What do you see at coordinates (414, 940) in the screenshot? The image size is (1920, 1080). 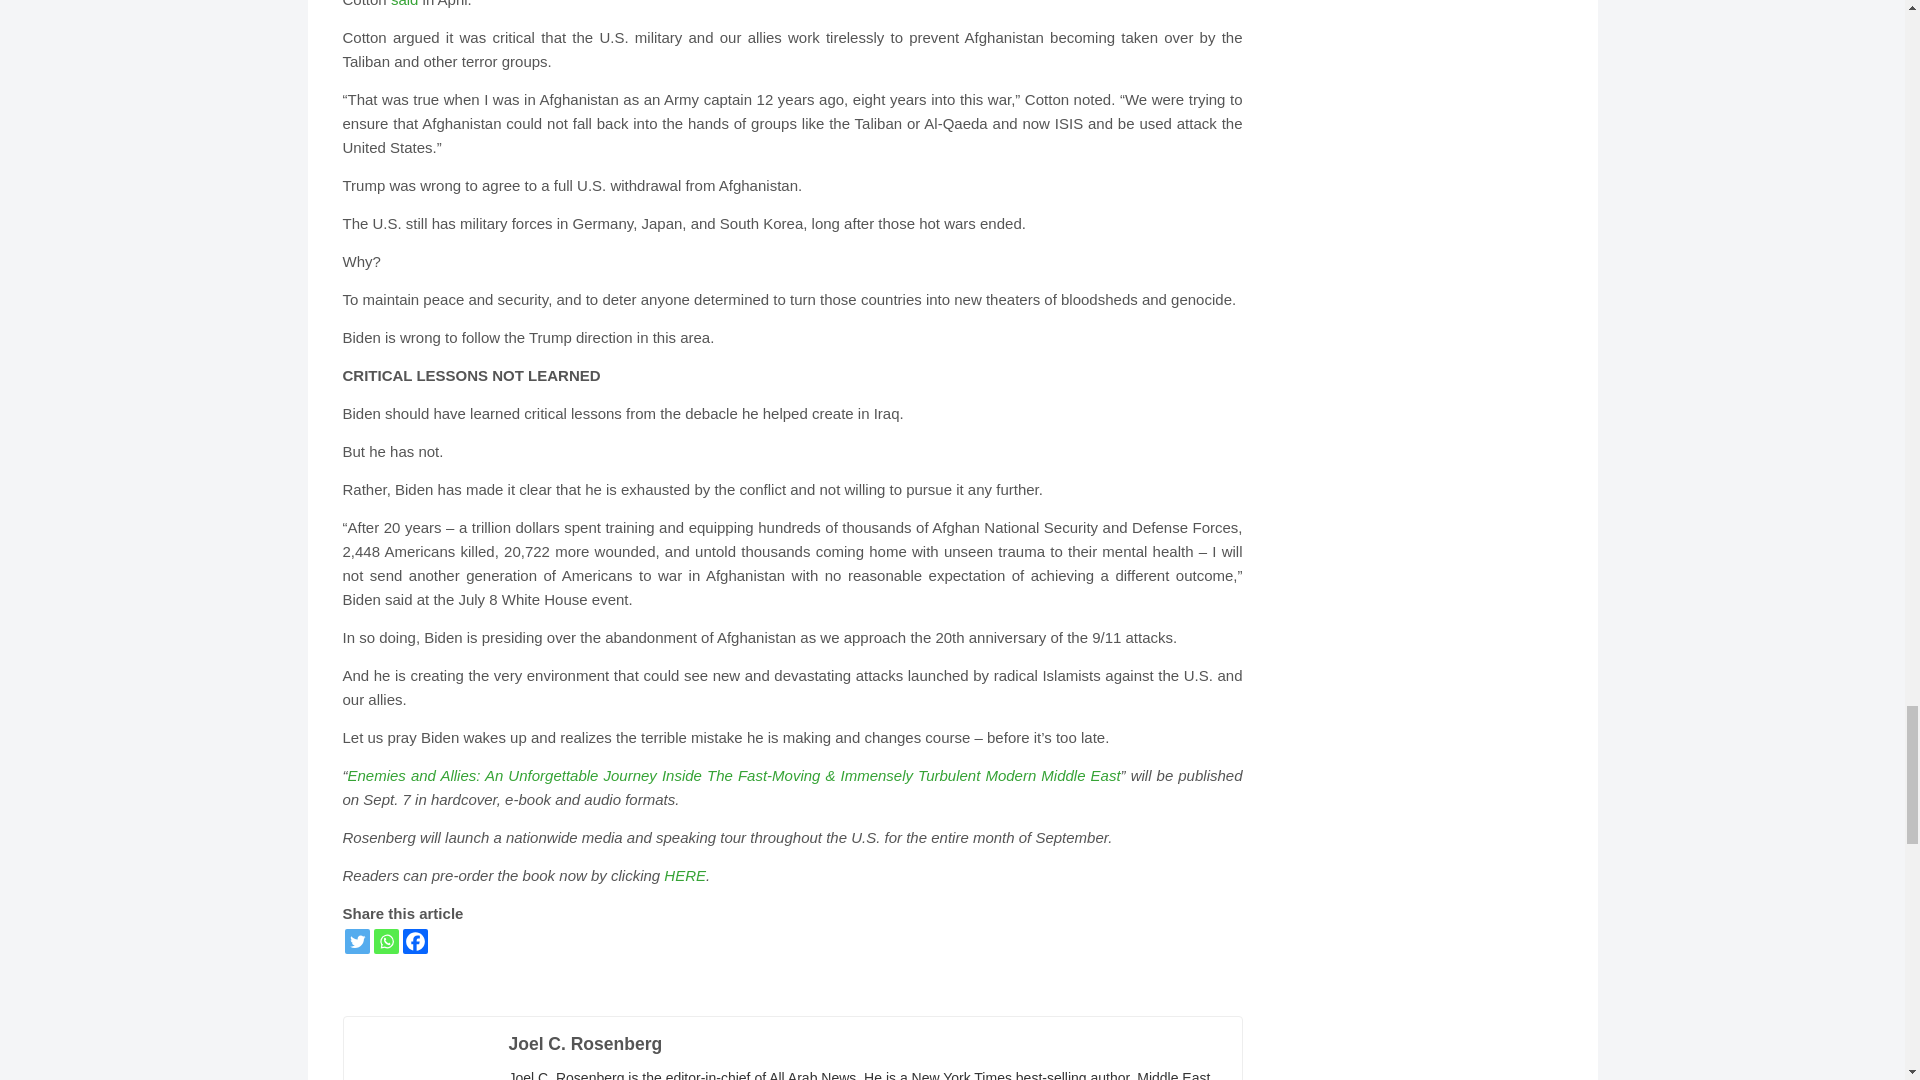 I see `Facebook` at bounding box center [414, 940].